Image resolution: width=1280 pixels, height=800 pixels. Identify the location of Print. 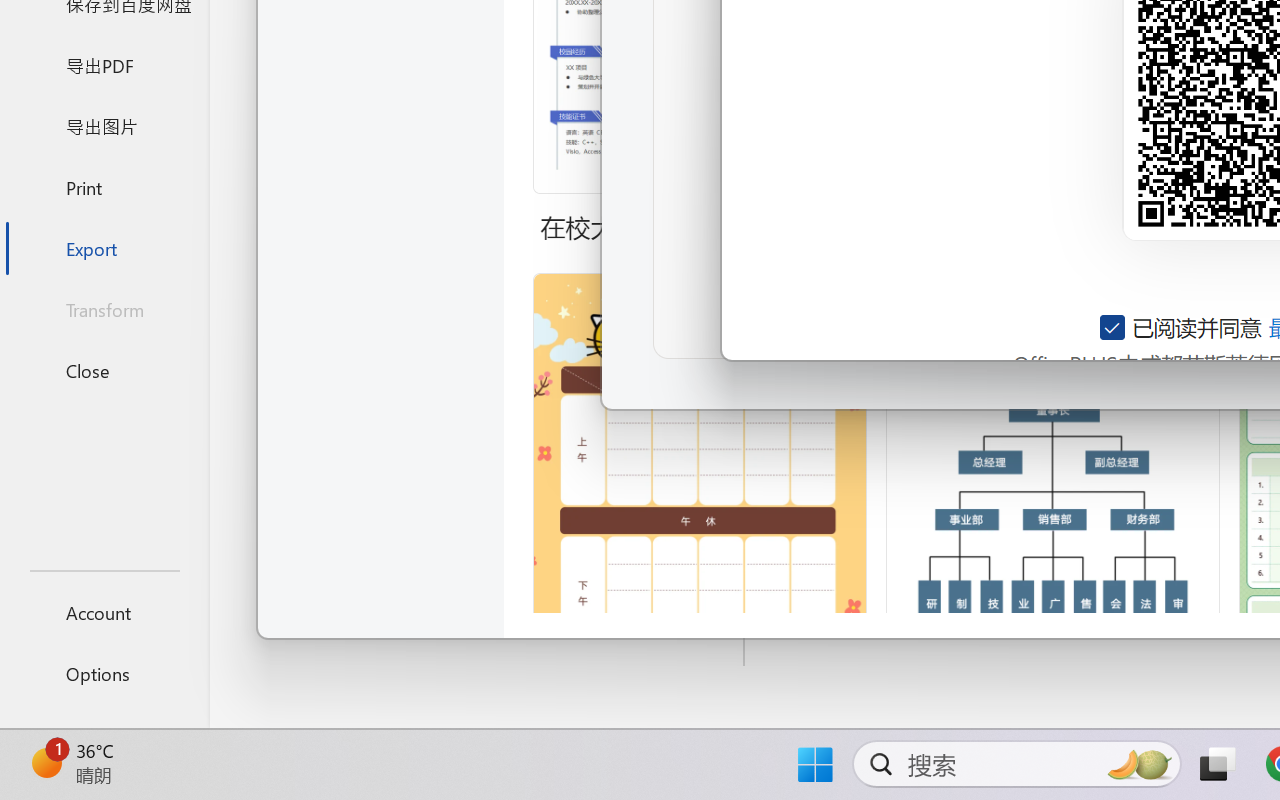
(104, 186).